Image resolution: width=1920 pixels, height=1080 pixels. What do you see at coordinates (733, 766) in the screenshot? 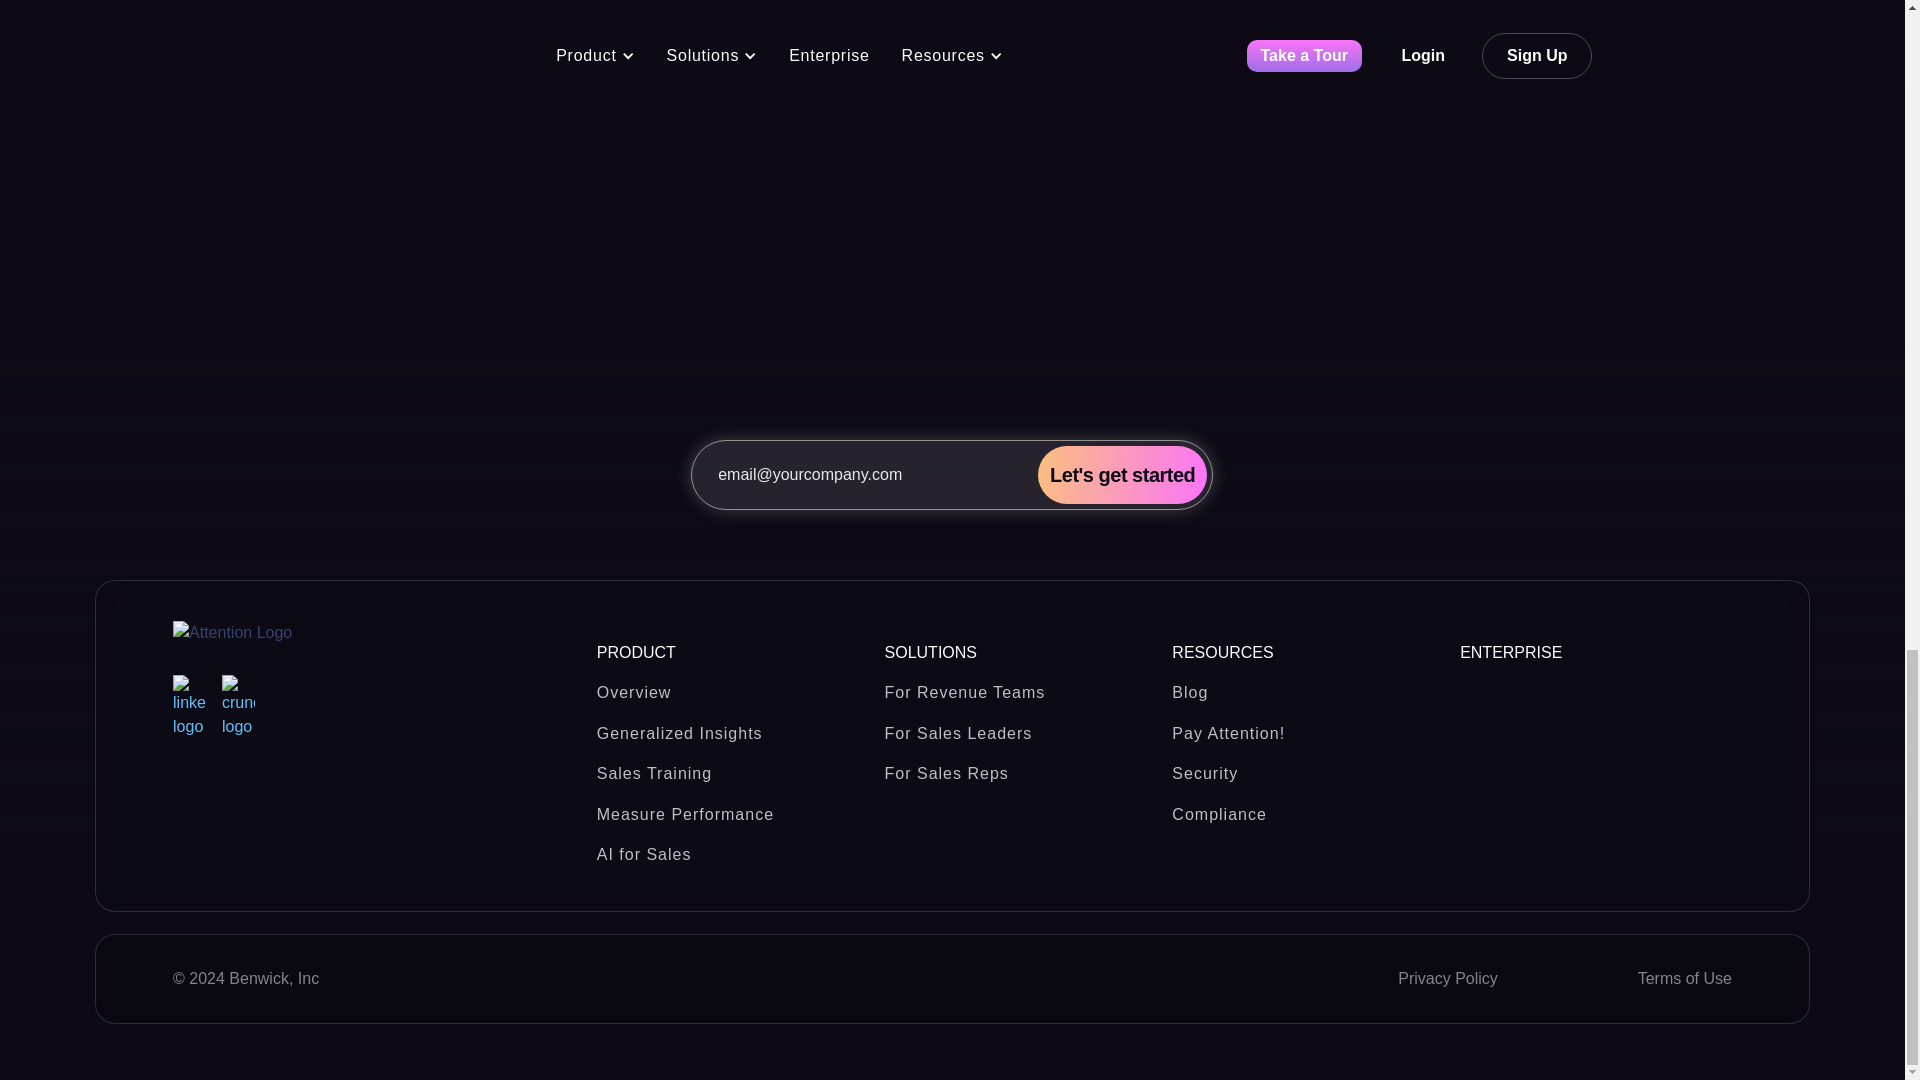
I see `Sales Training` at bounding box center [733, 766].